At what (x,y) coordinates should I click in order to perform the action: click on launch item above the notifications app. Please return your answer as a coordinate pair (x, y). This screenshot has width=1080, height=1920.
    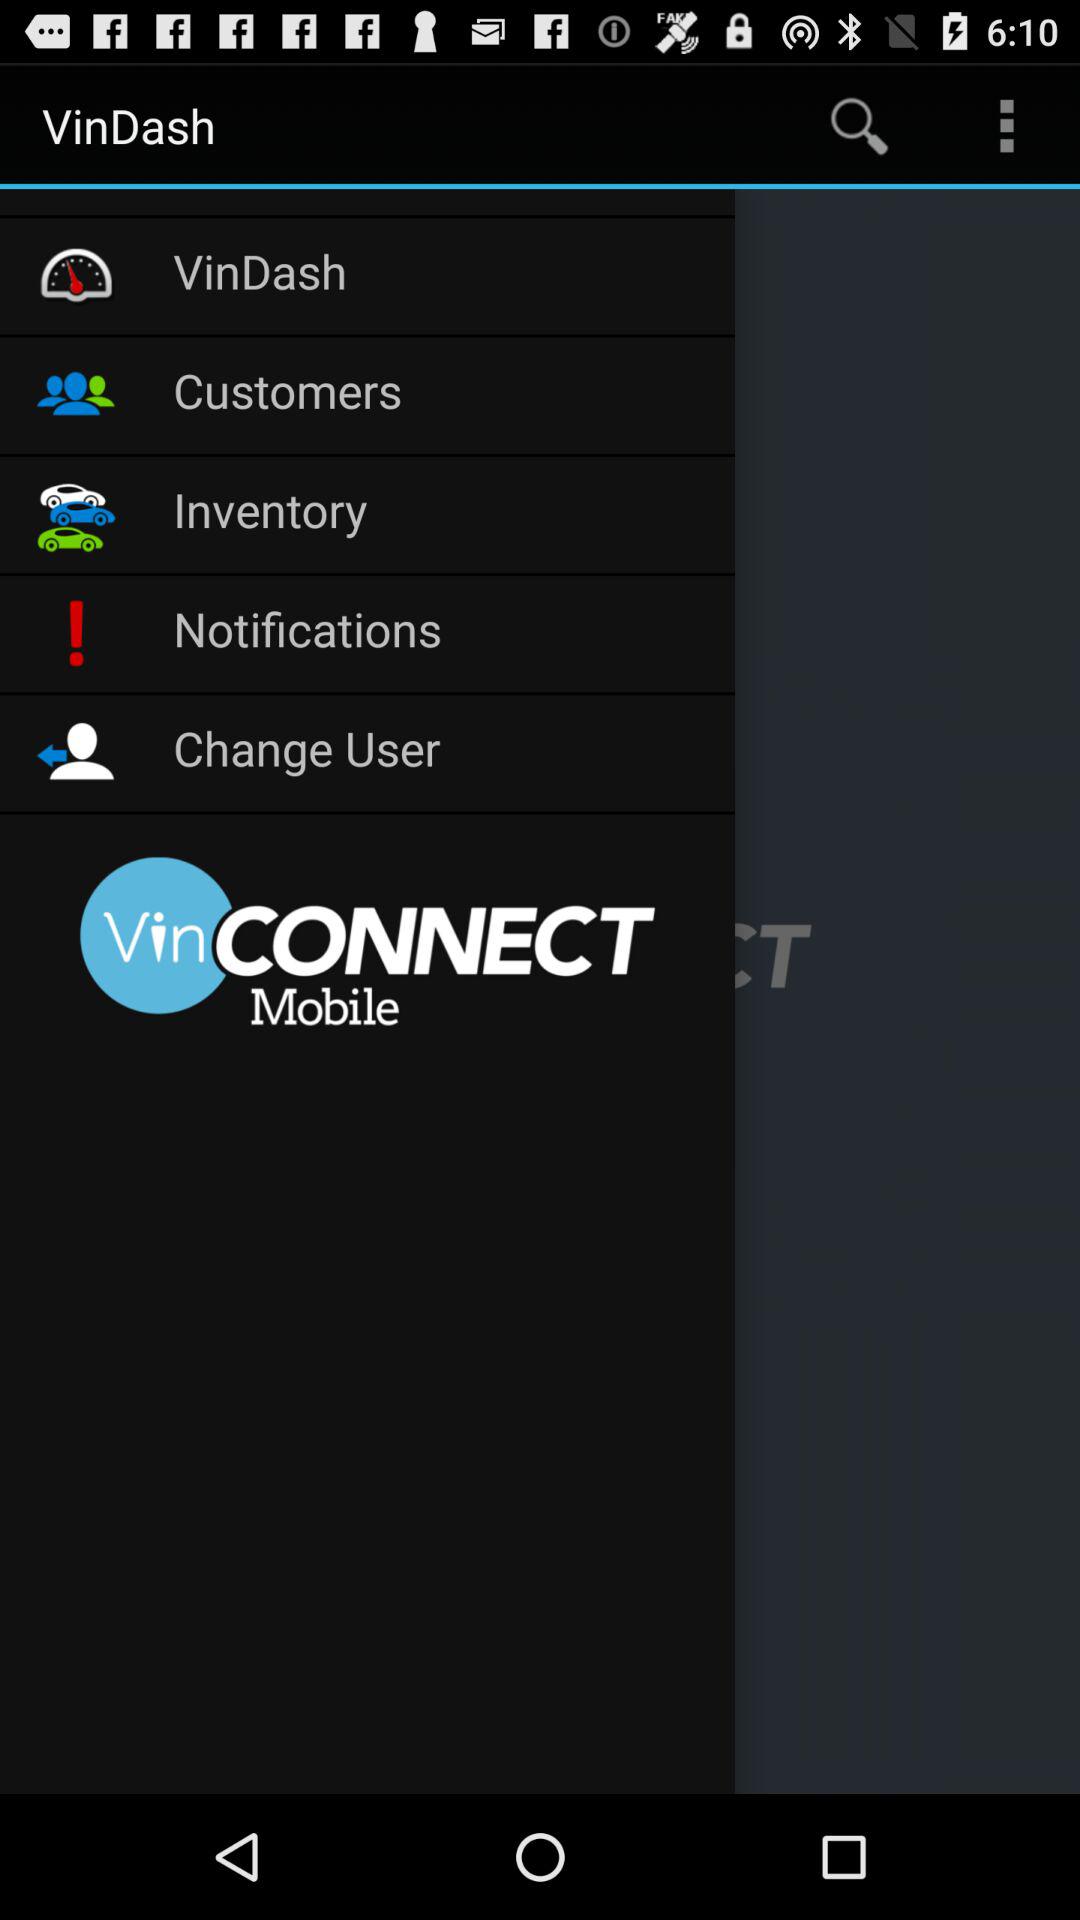
    Looking at the image, I should click on (444, 514).